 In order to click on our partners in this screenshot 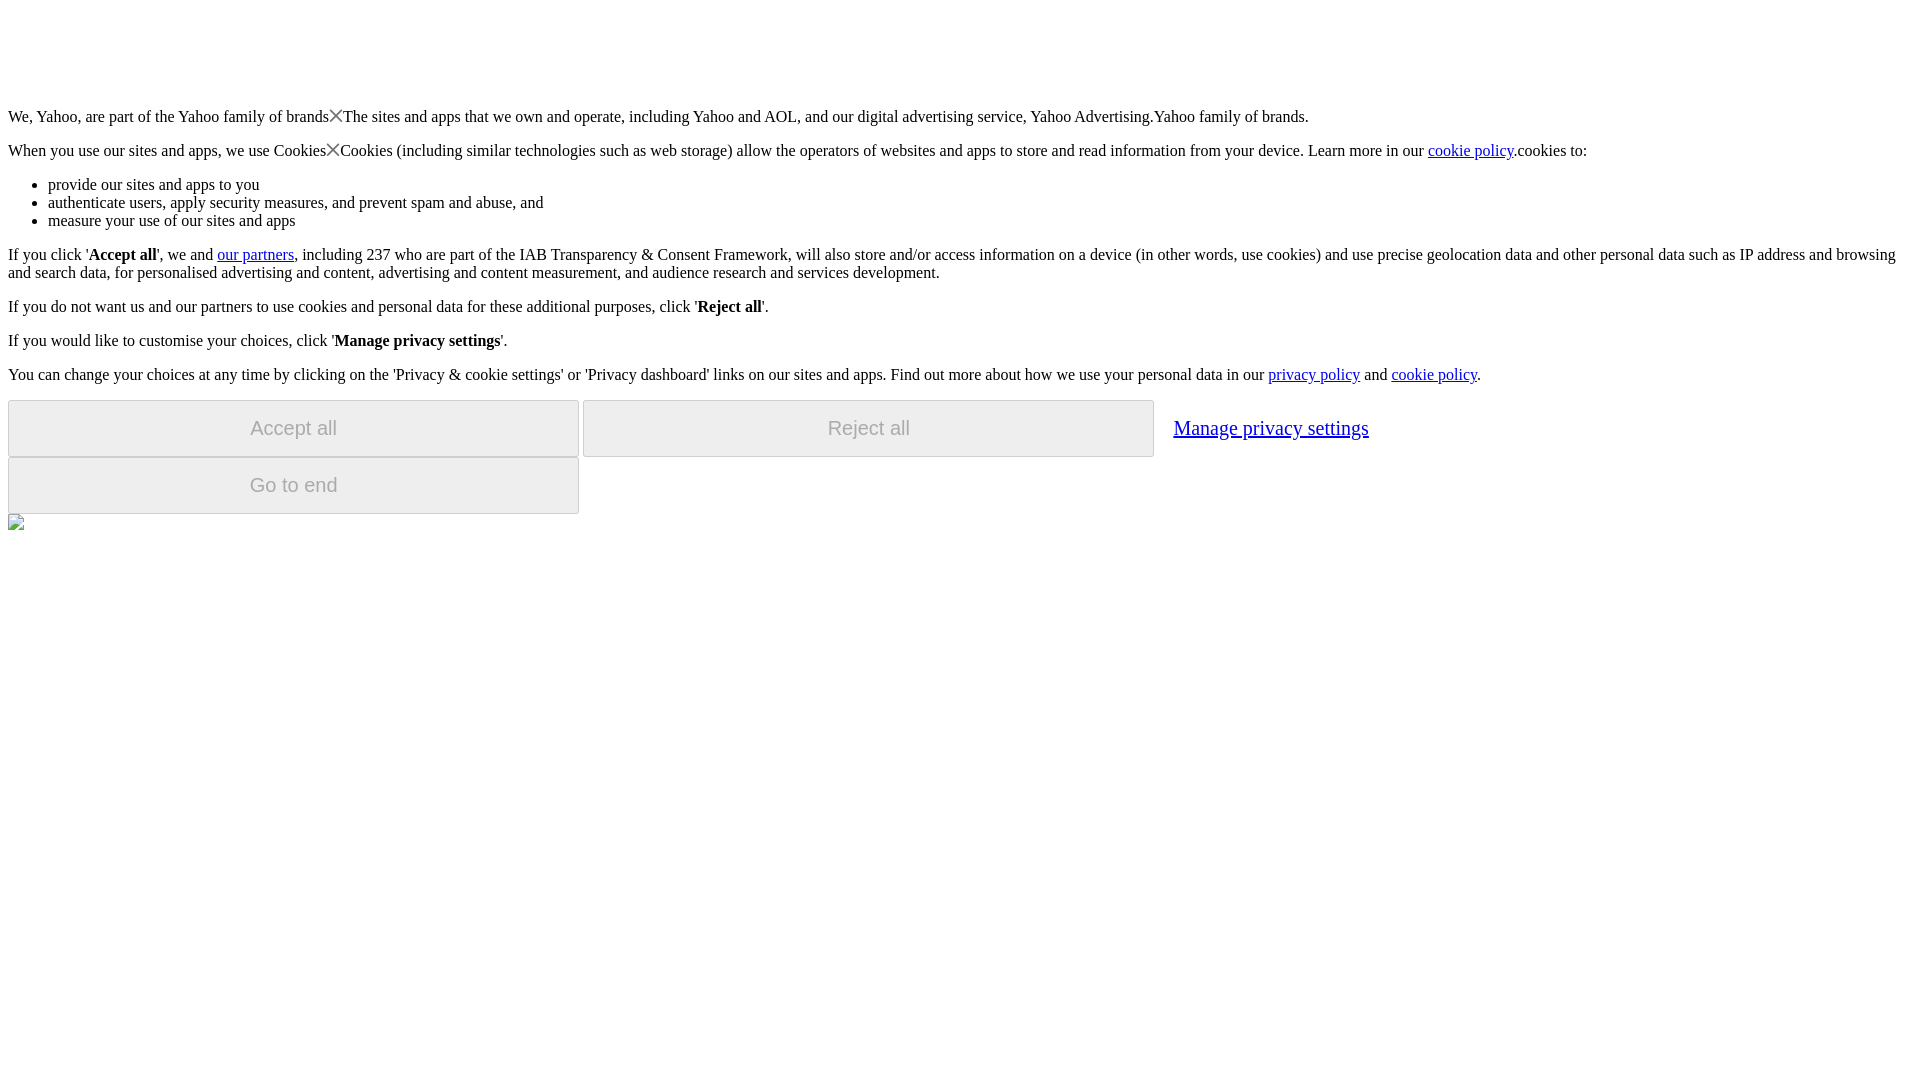, I will do `click(254, 254)`.